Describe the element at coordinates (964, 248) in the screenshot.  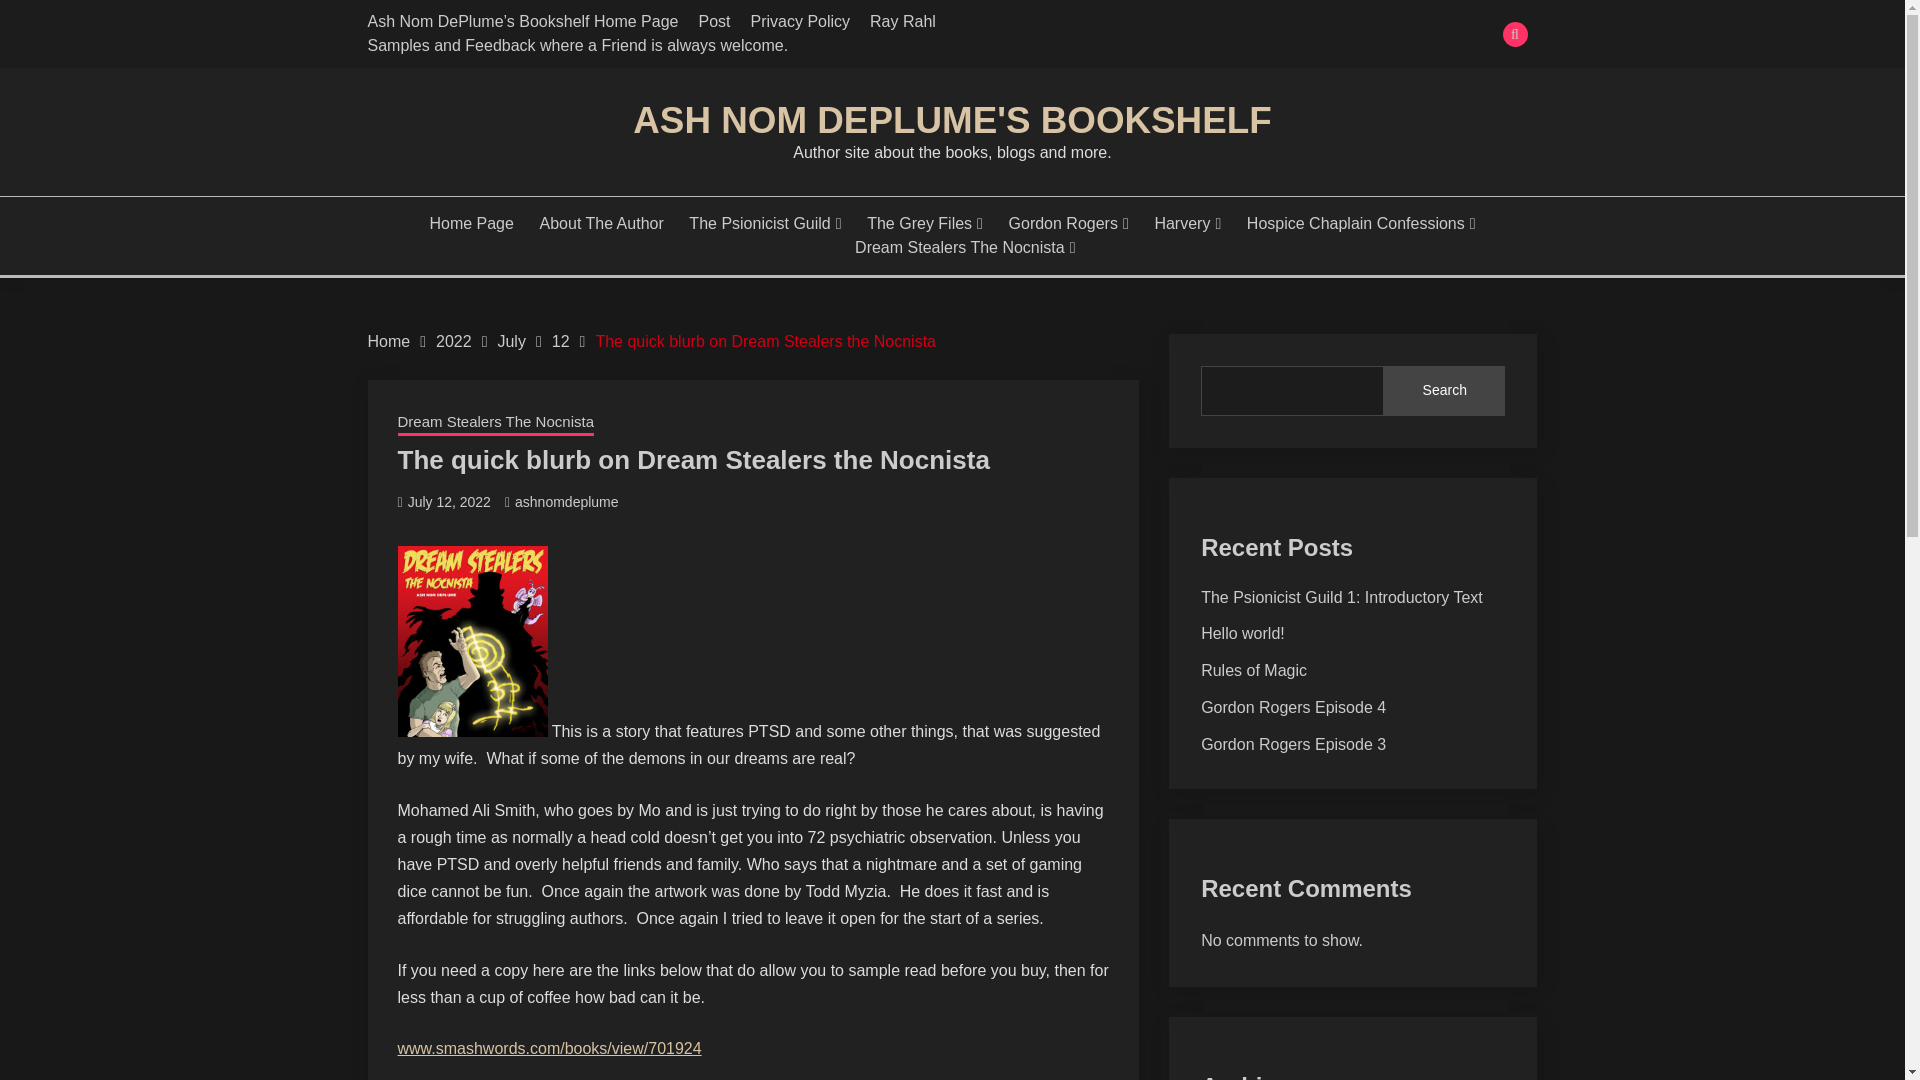
I see `Dream Stealers The Nocnista` at that location.